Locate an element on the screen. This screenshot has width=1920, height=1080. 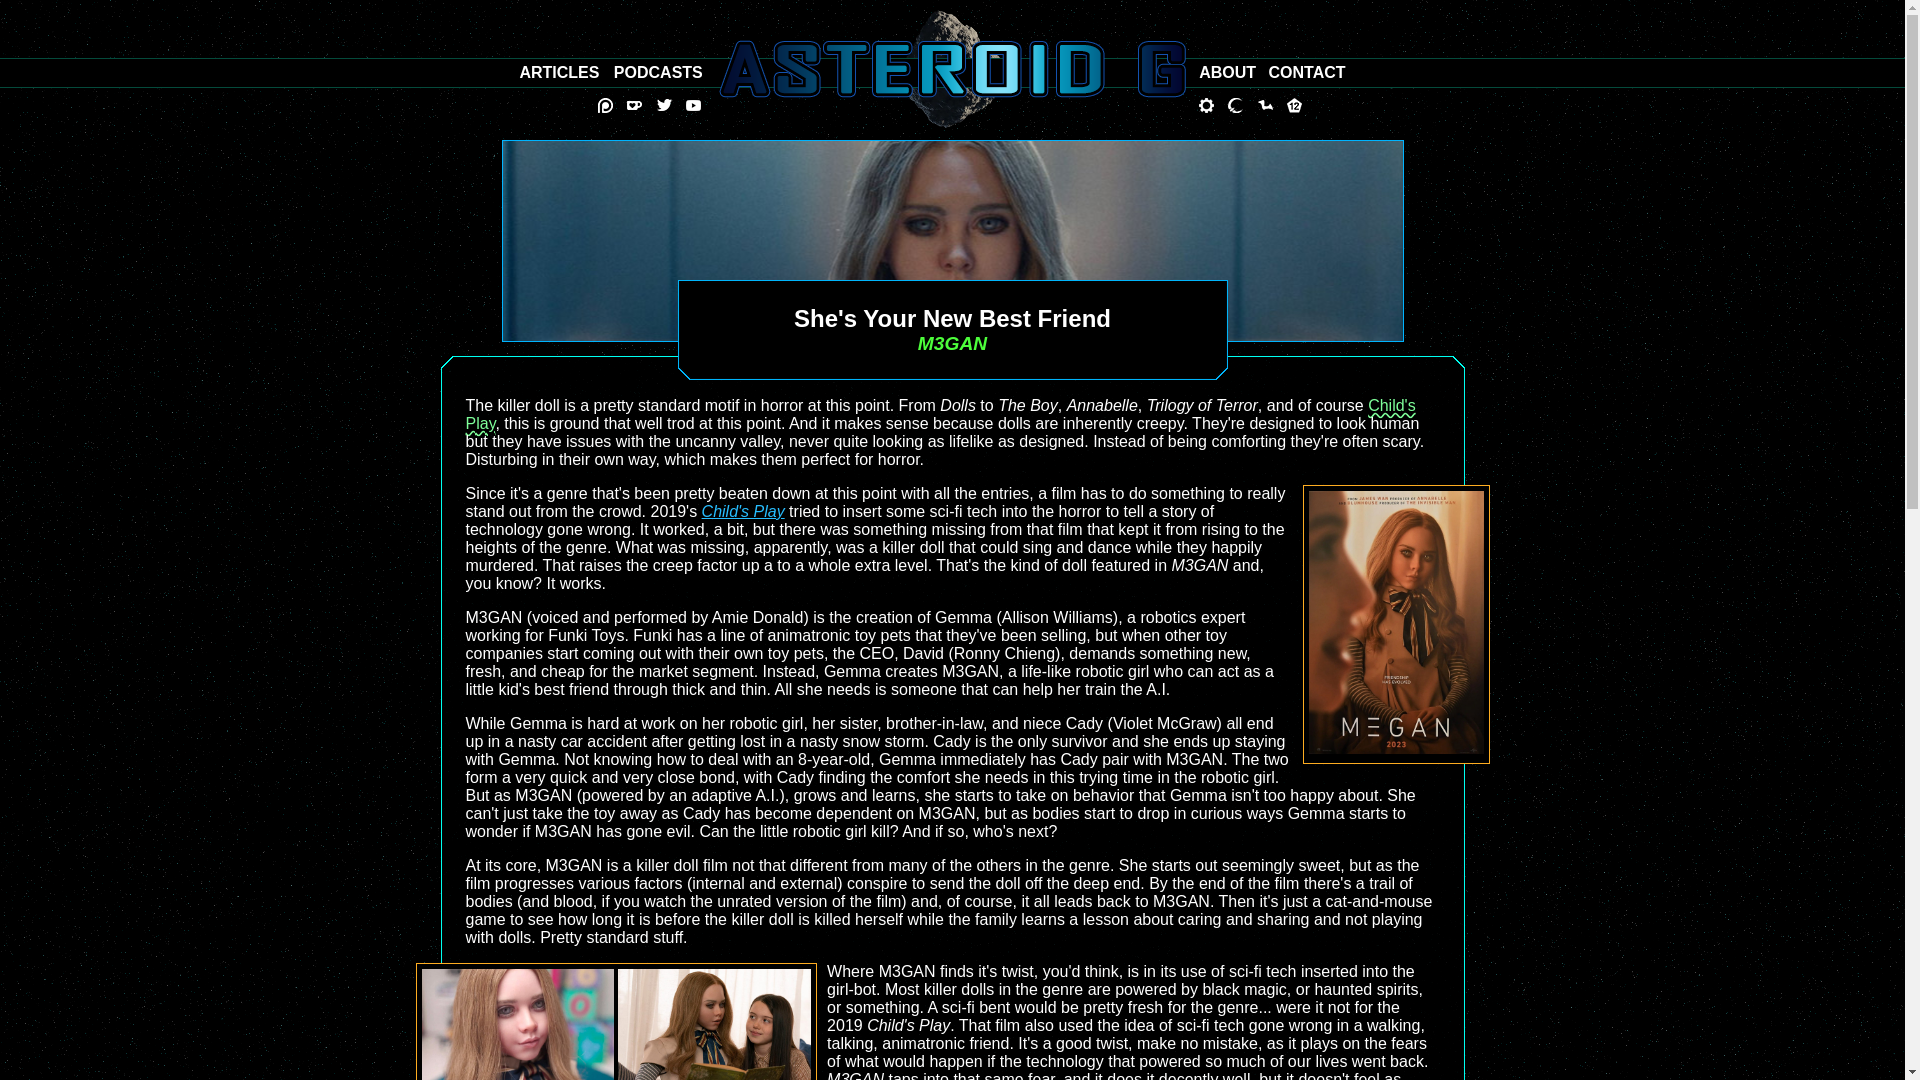
PODCASTS is located at coordinates (658, 72).